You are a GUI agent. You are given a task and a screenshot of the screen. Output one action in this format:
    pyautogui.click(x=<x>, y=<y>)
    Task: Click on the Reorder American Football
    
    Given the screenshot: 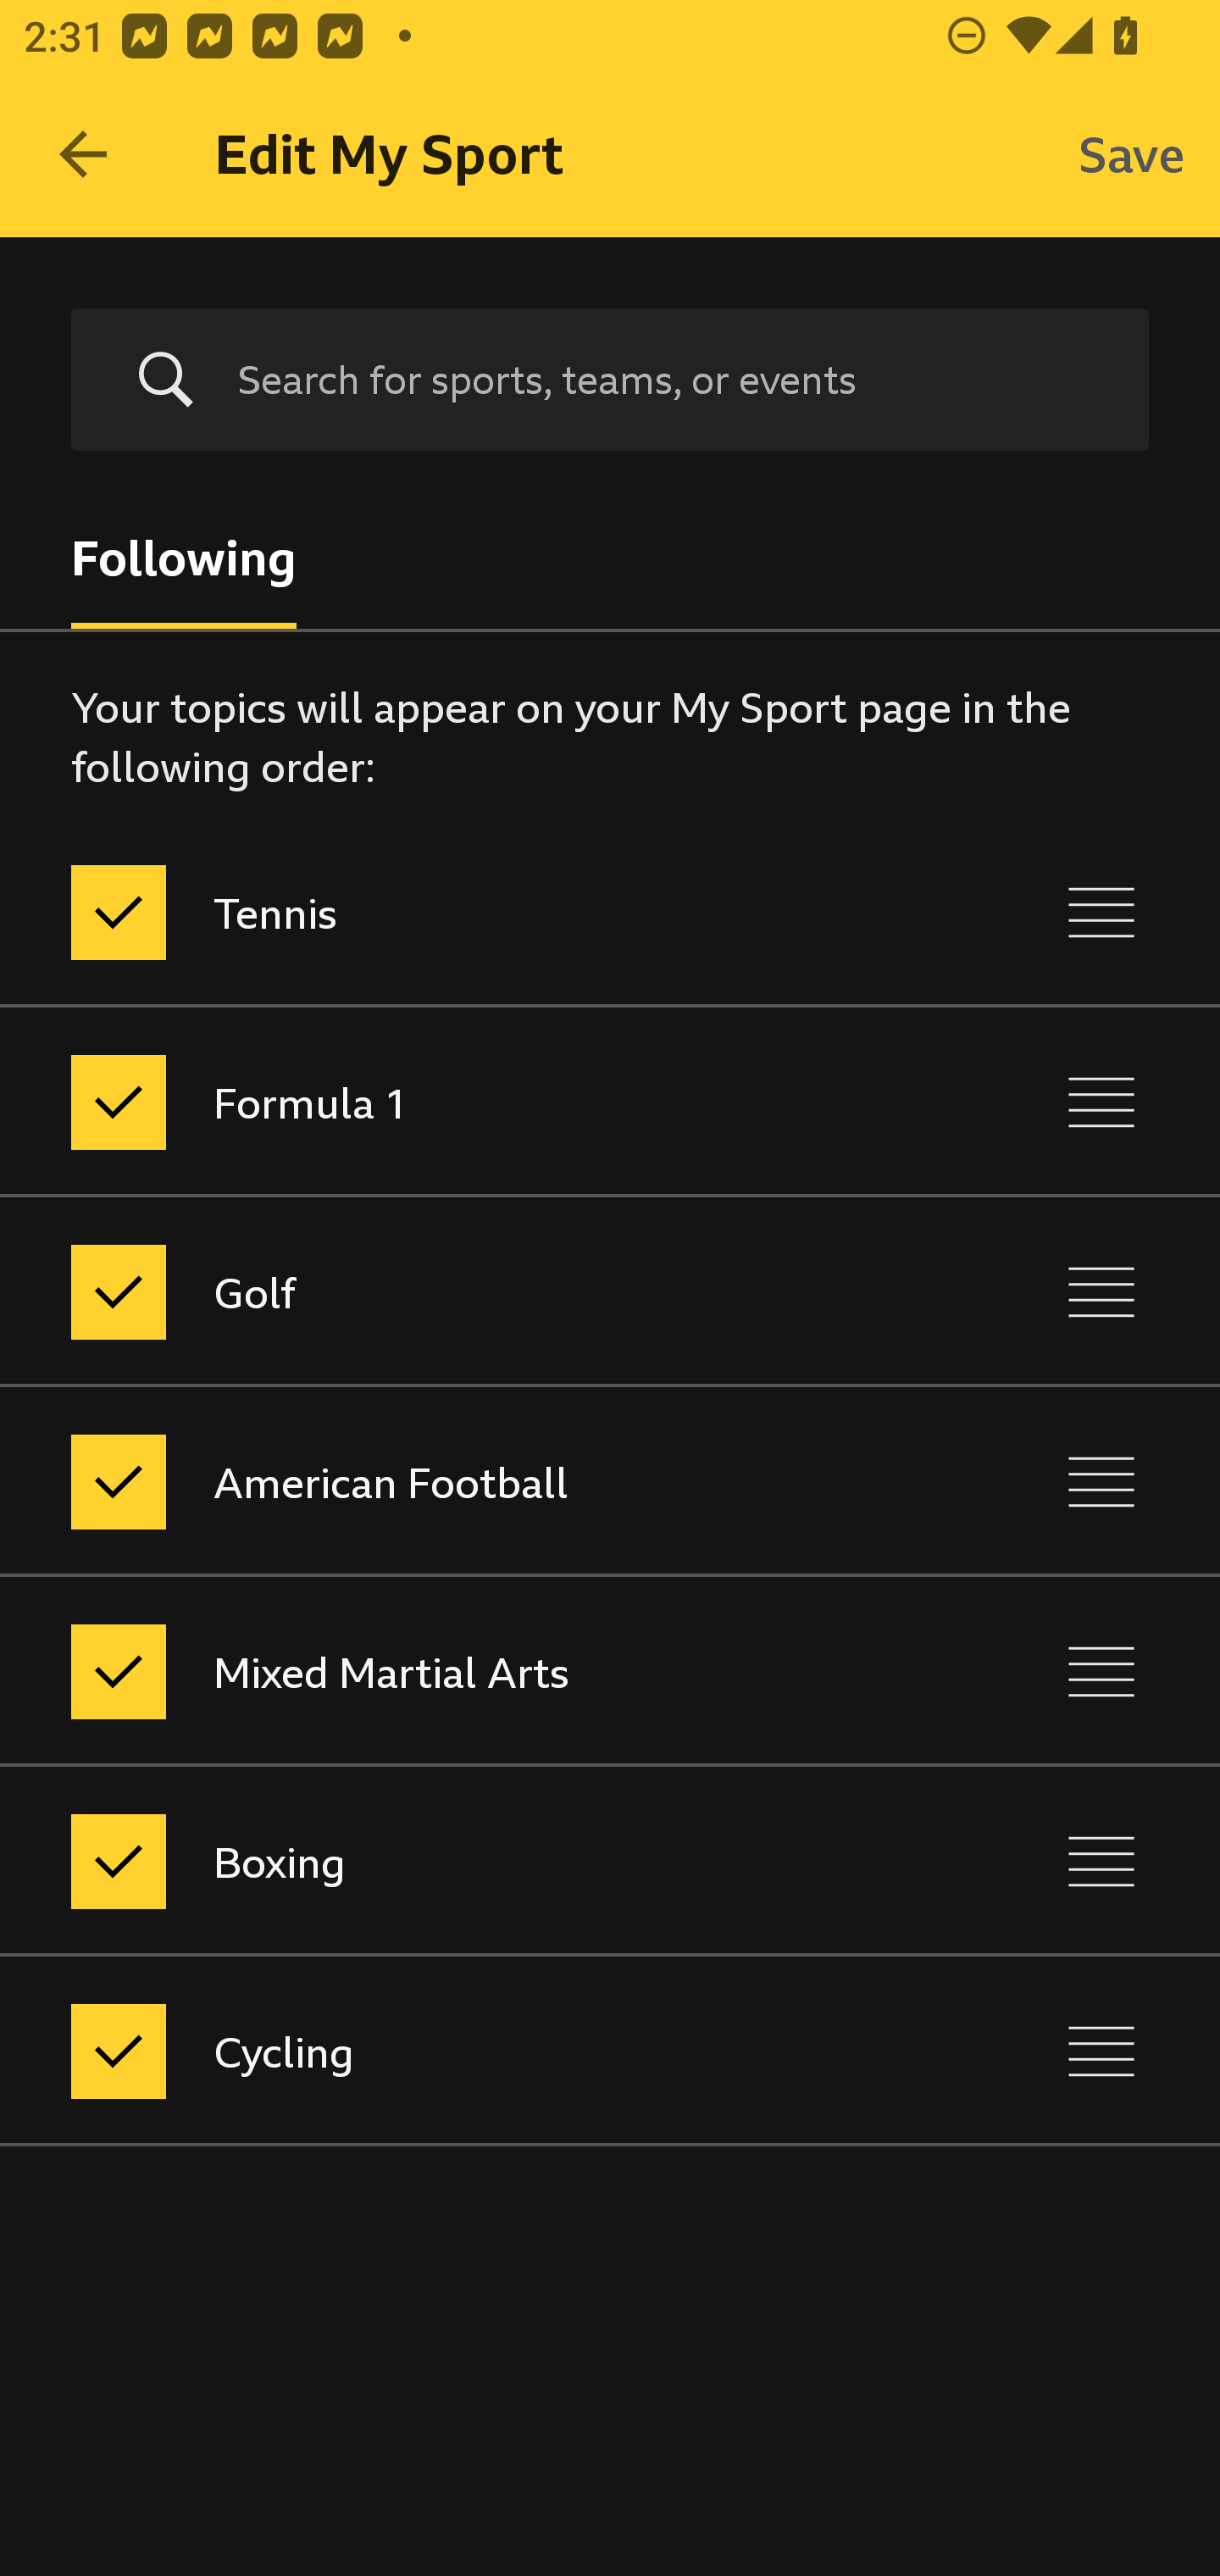 What is the action you would take?
    pyautogui.click(x=1101, y=1481)
    